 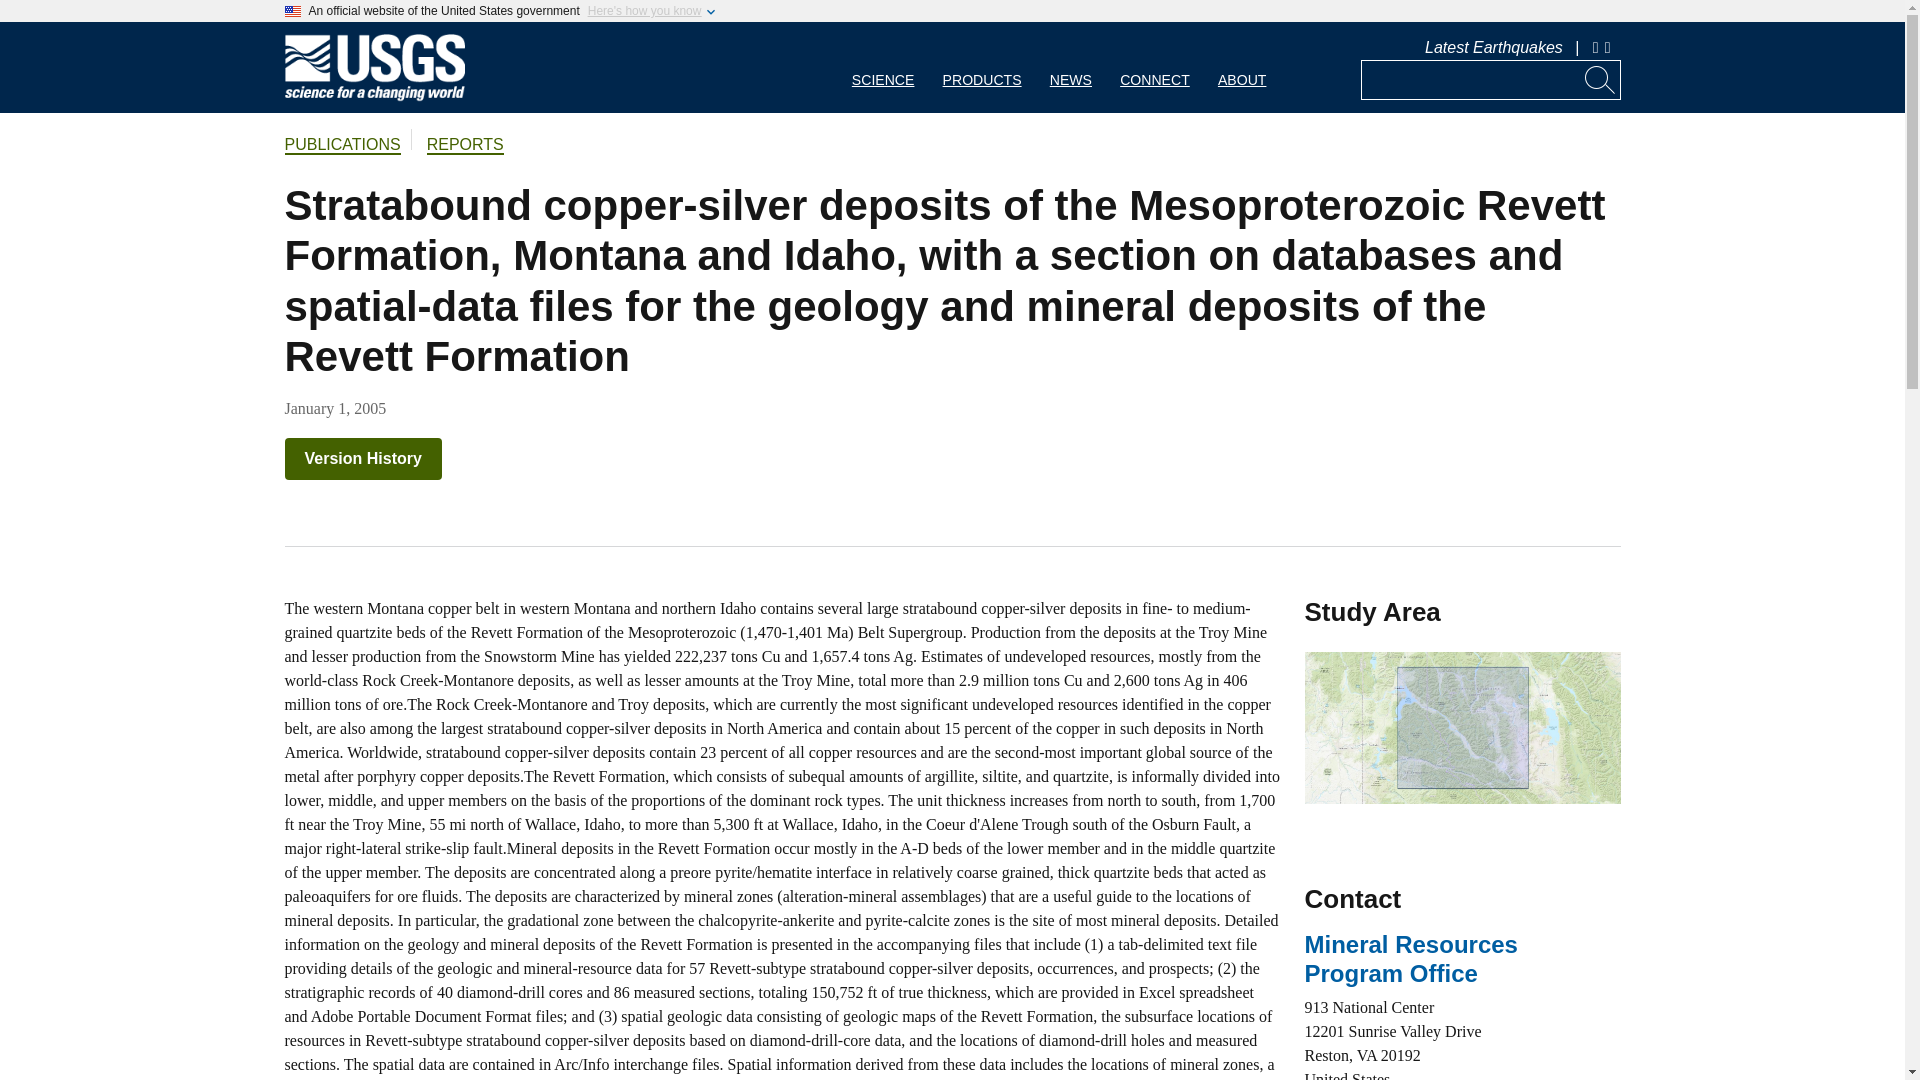 I want to click on PUBLICATIONS, so click(x=342, y=146).